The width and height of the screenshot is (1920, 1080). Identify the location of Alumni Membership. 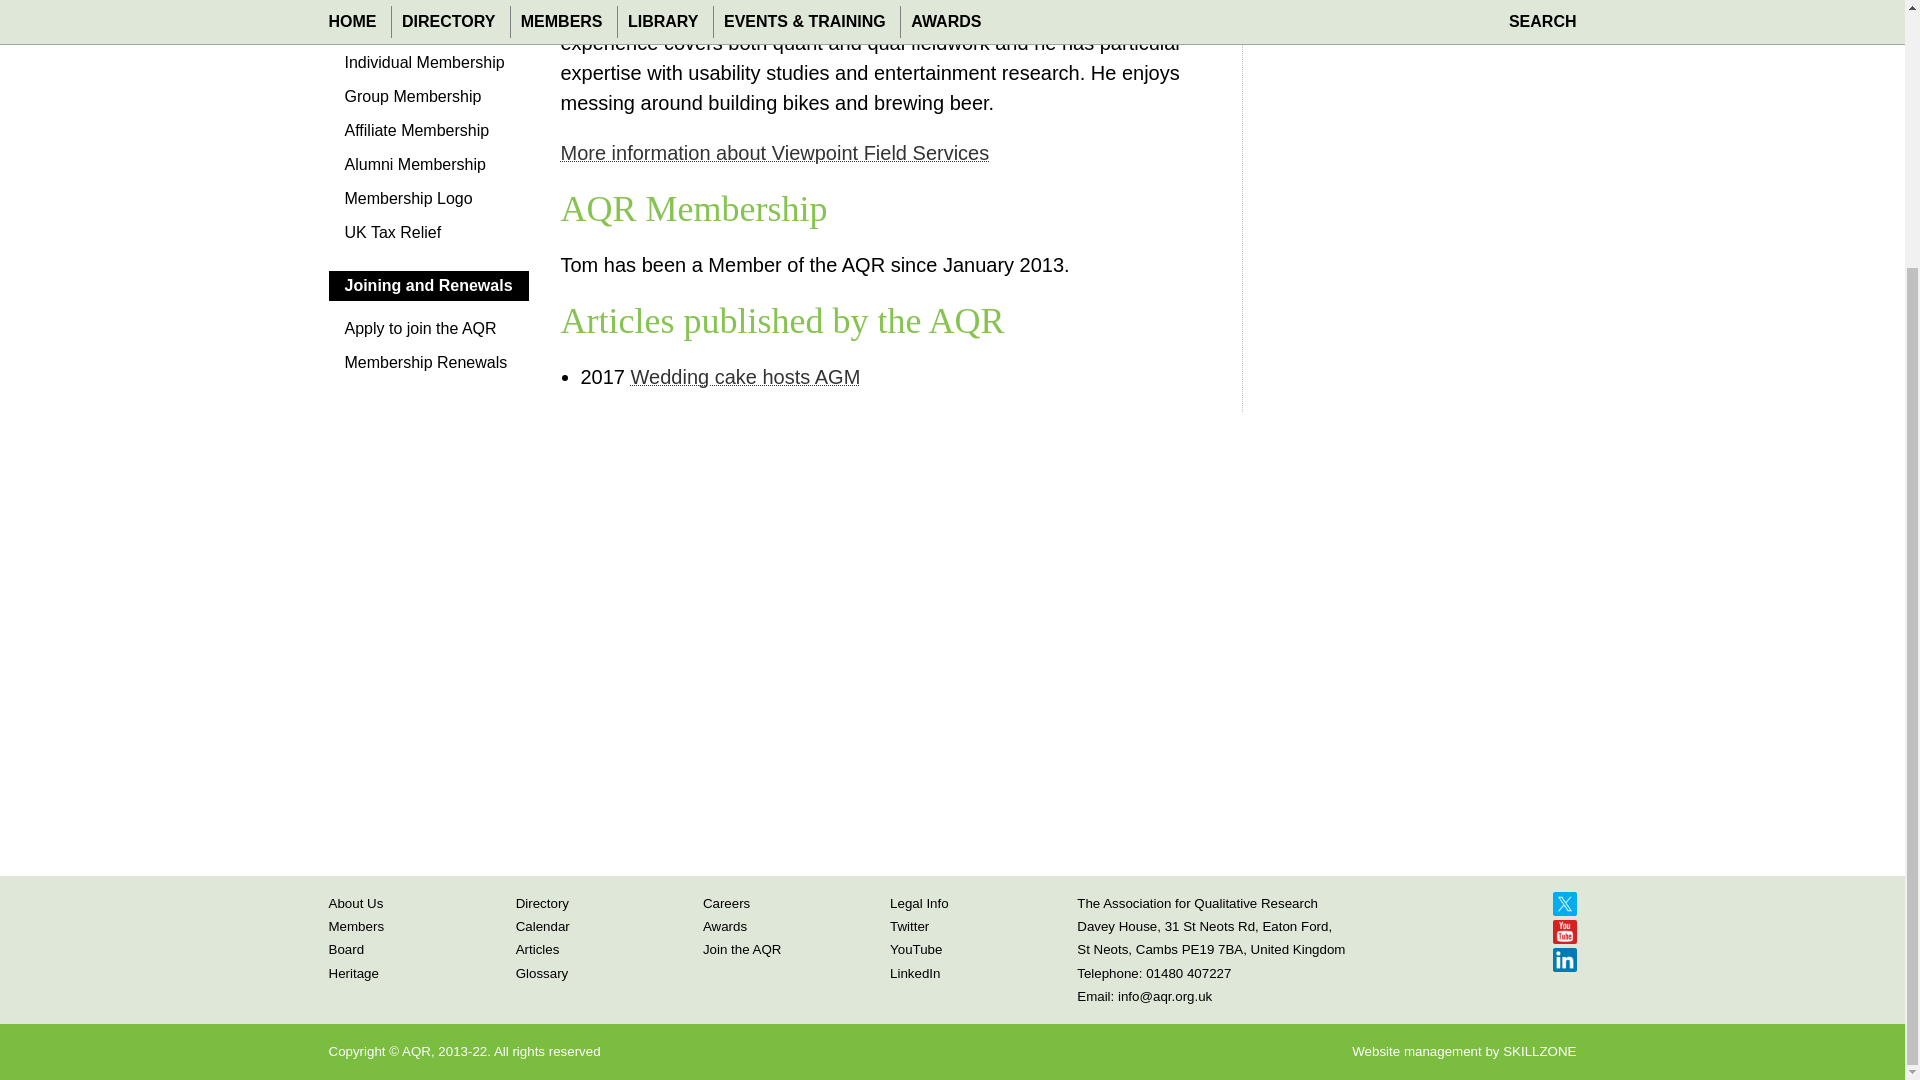
(428, 170).